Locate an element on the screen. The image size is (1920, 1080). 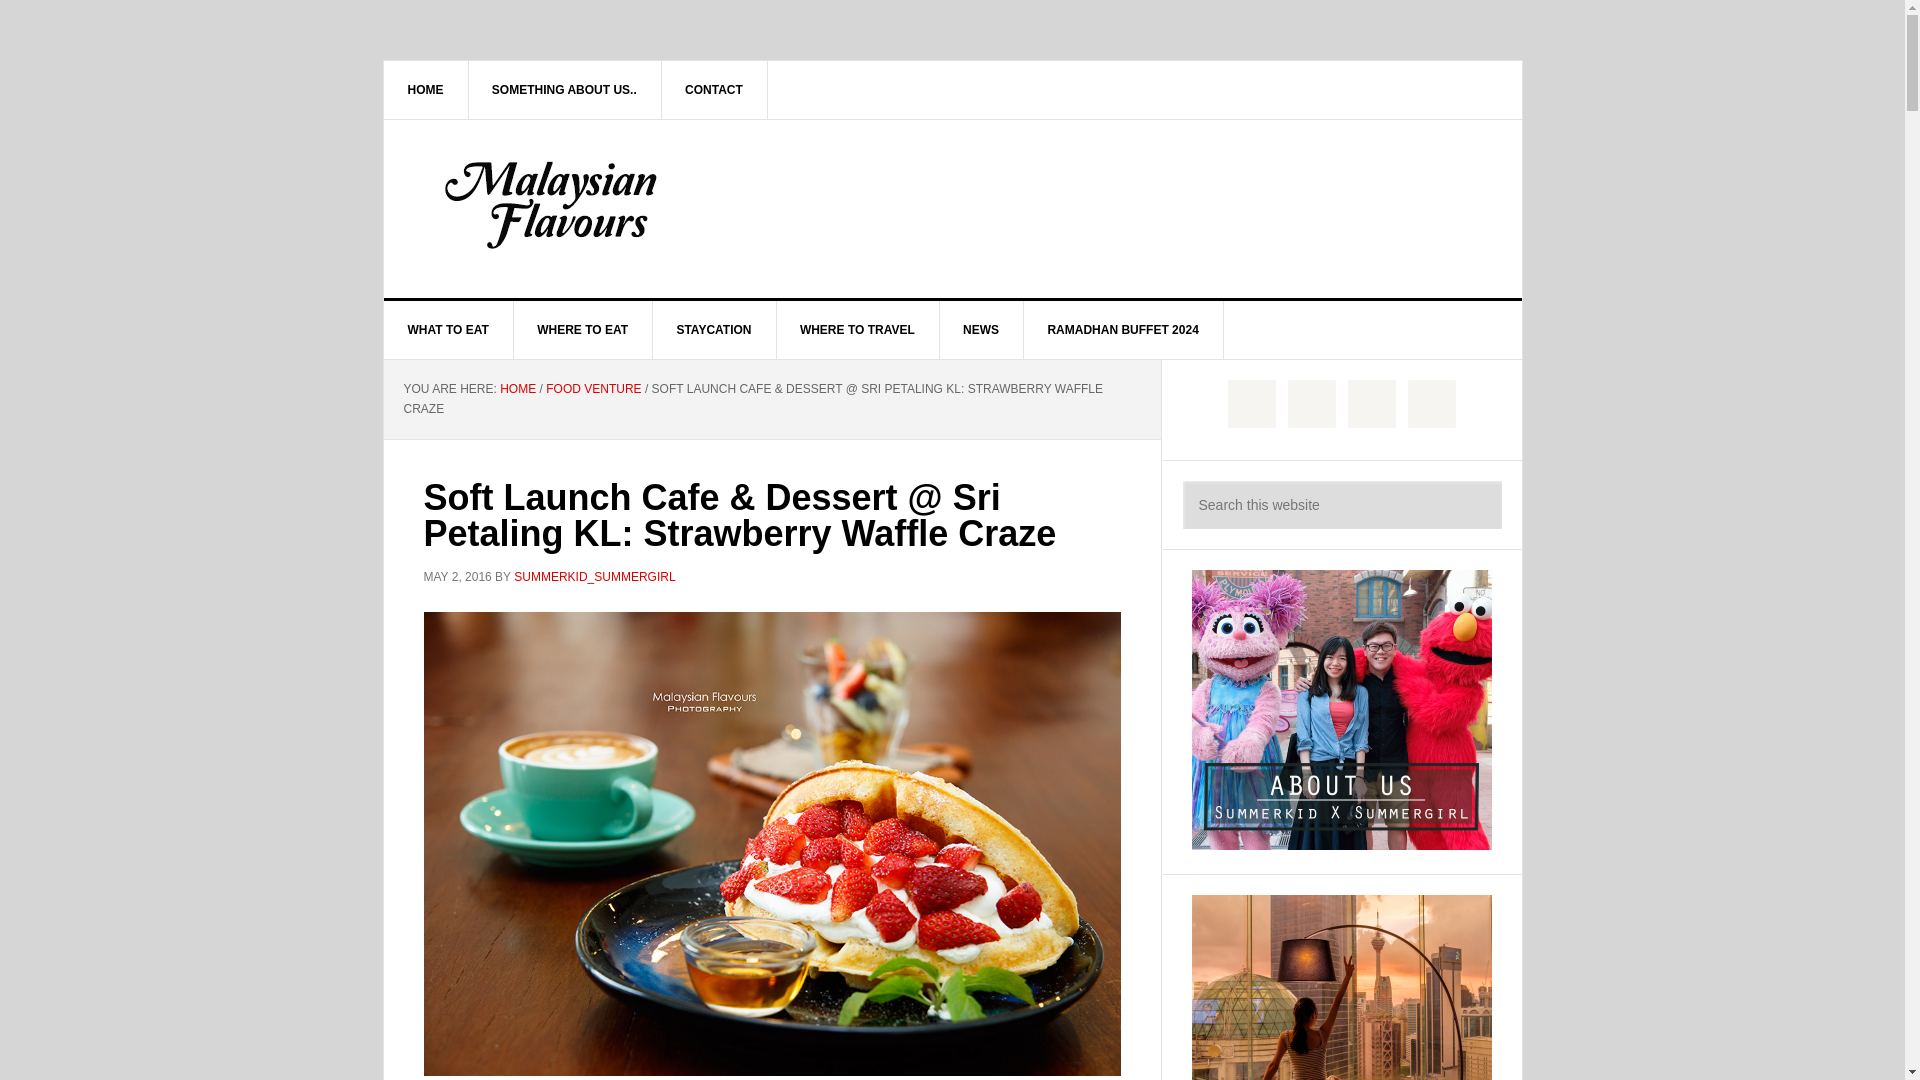
WHERE TO EAT is located at coordinates (582, 330).